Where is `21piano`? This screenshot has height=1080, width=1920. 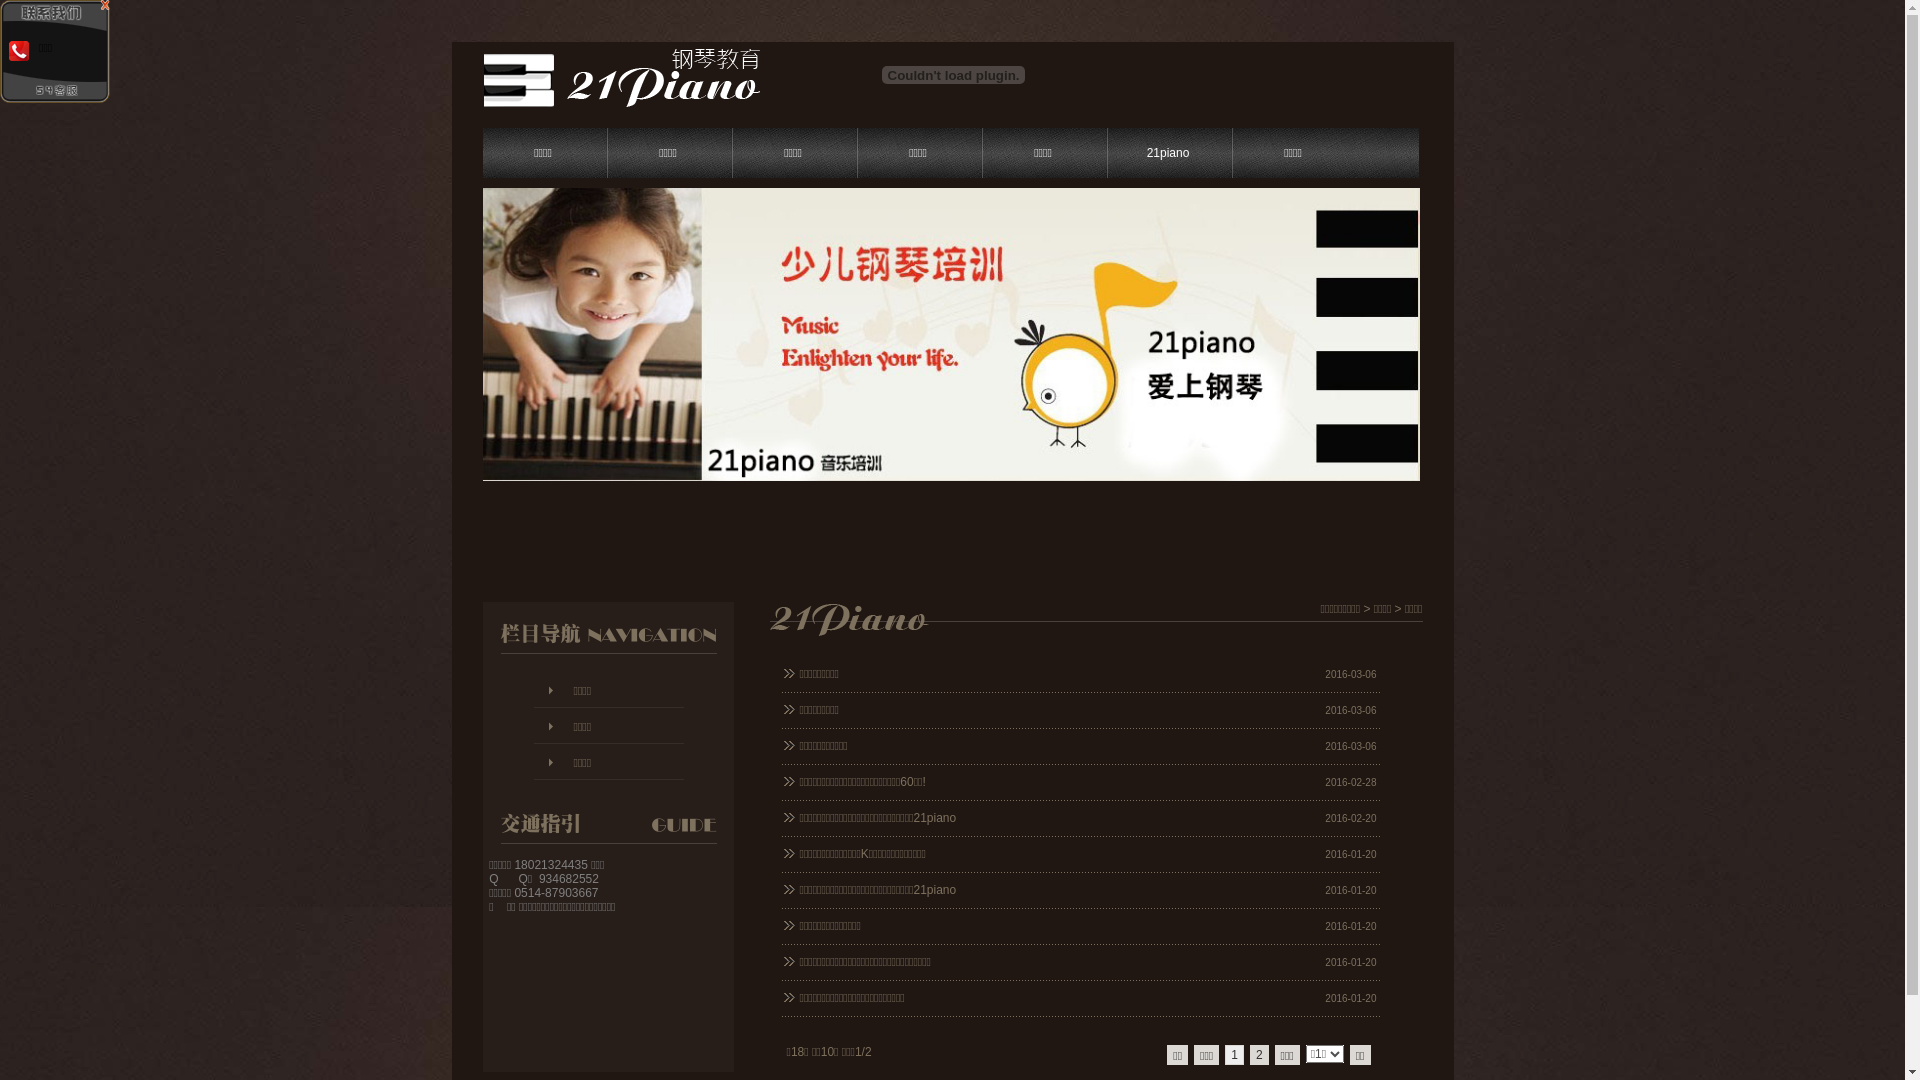
21piano is located at coordinates (1168, 153).